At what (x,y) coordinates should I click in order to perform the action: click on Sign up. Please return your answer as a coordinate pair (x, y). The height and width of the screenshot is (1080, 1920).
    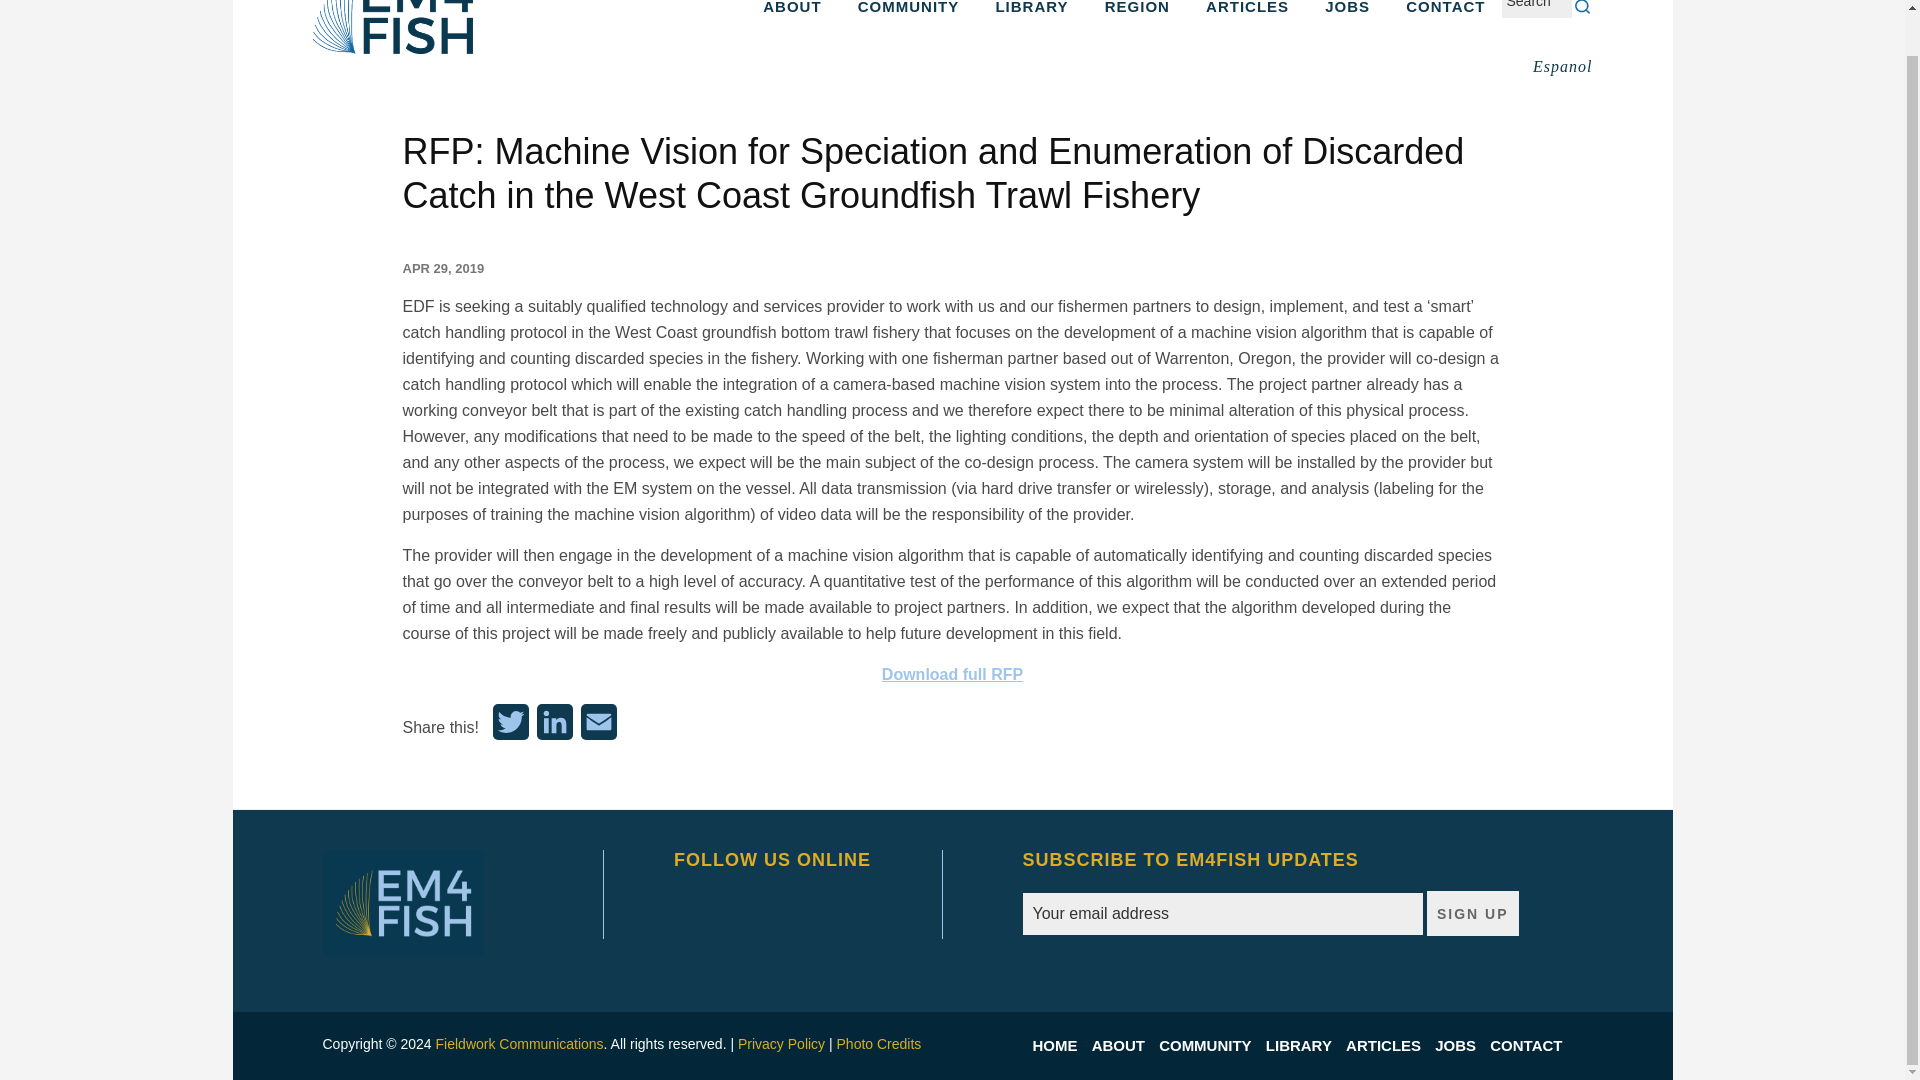
    Looking at the image, I should click on (1472, 914).